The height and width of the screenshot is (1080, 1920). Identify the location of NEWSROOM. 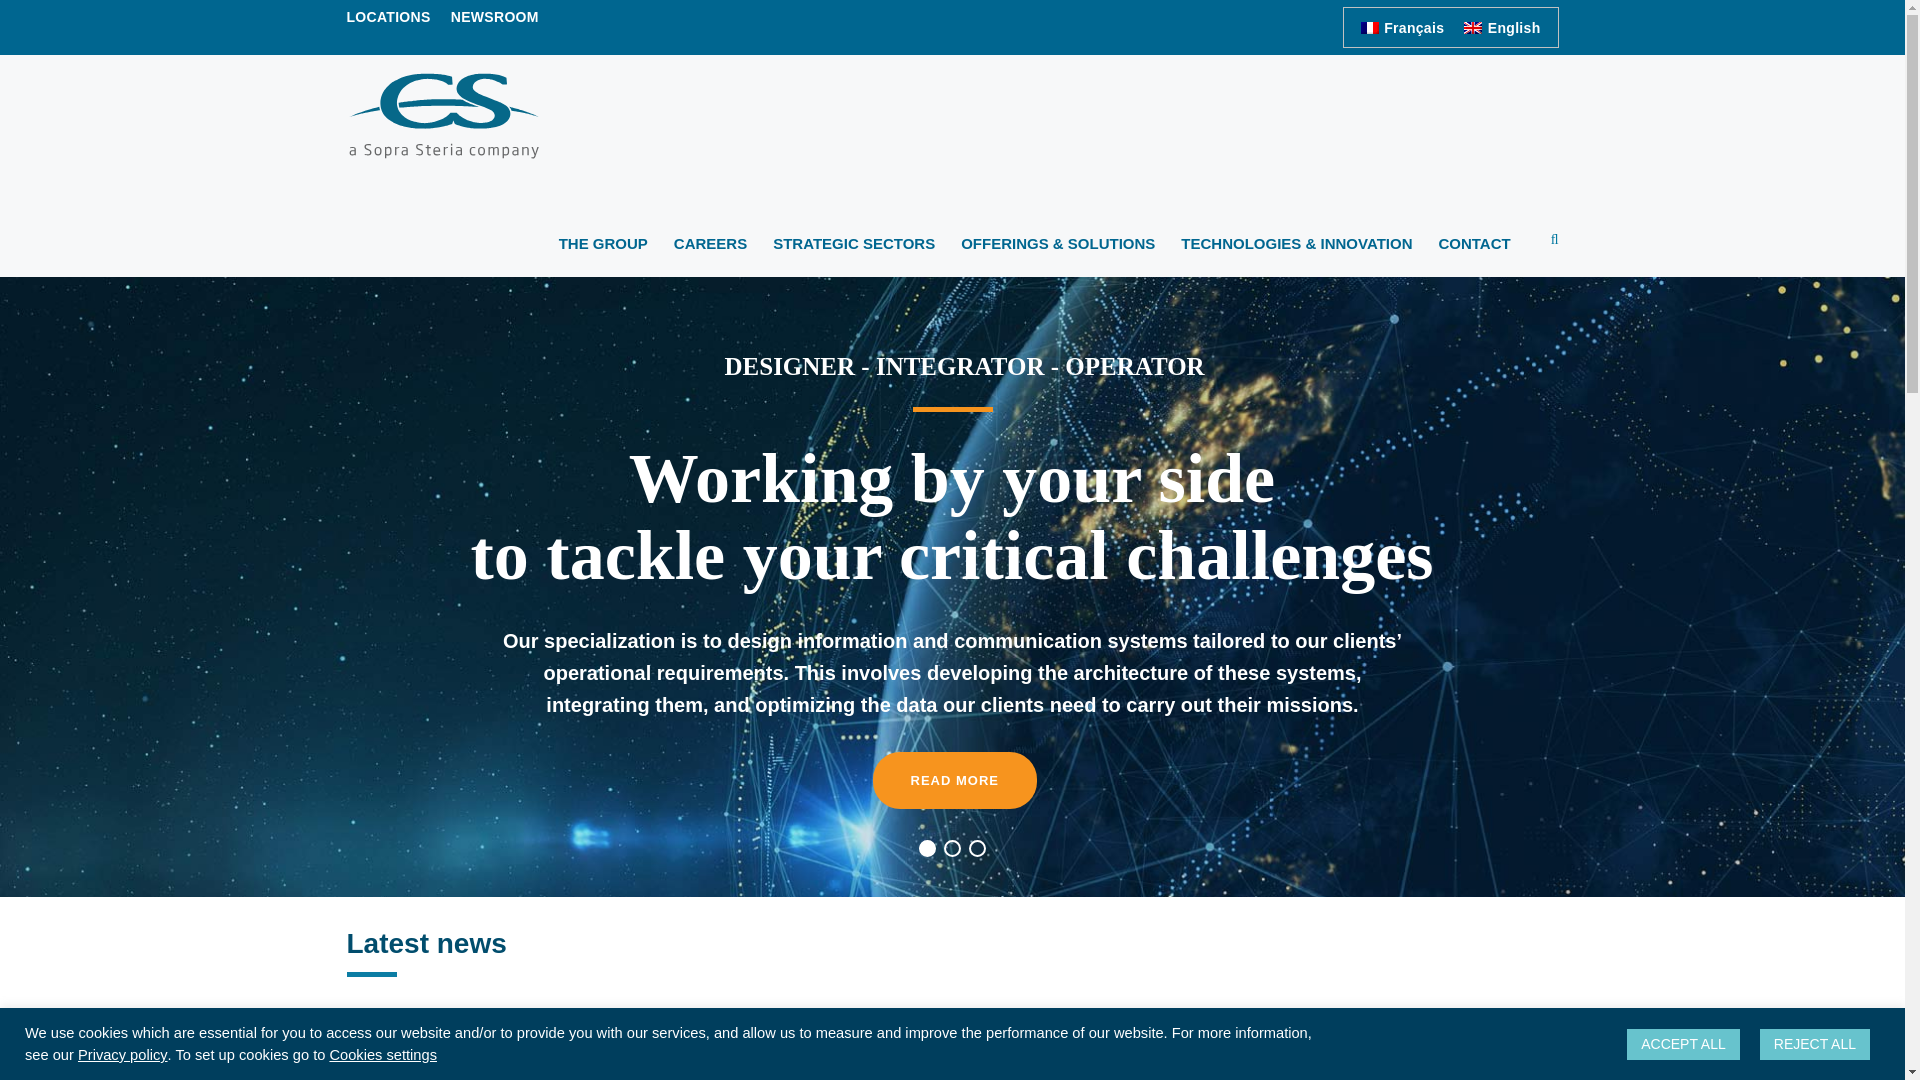
(495, 20).